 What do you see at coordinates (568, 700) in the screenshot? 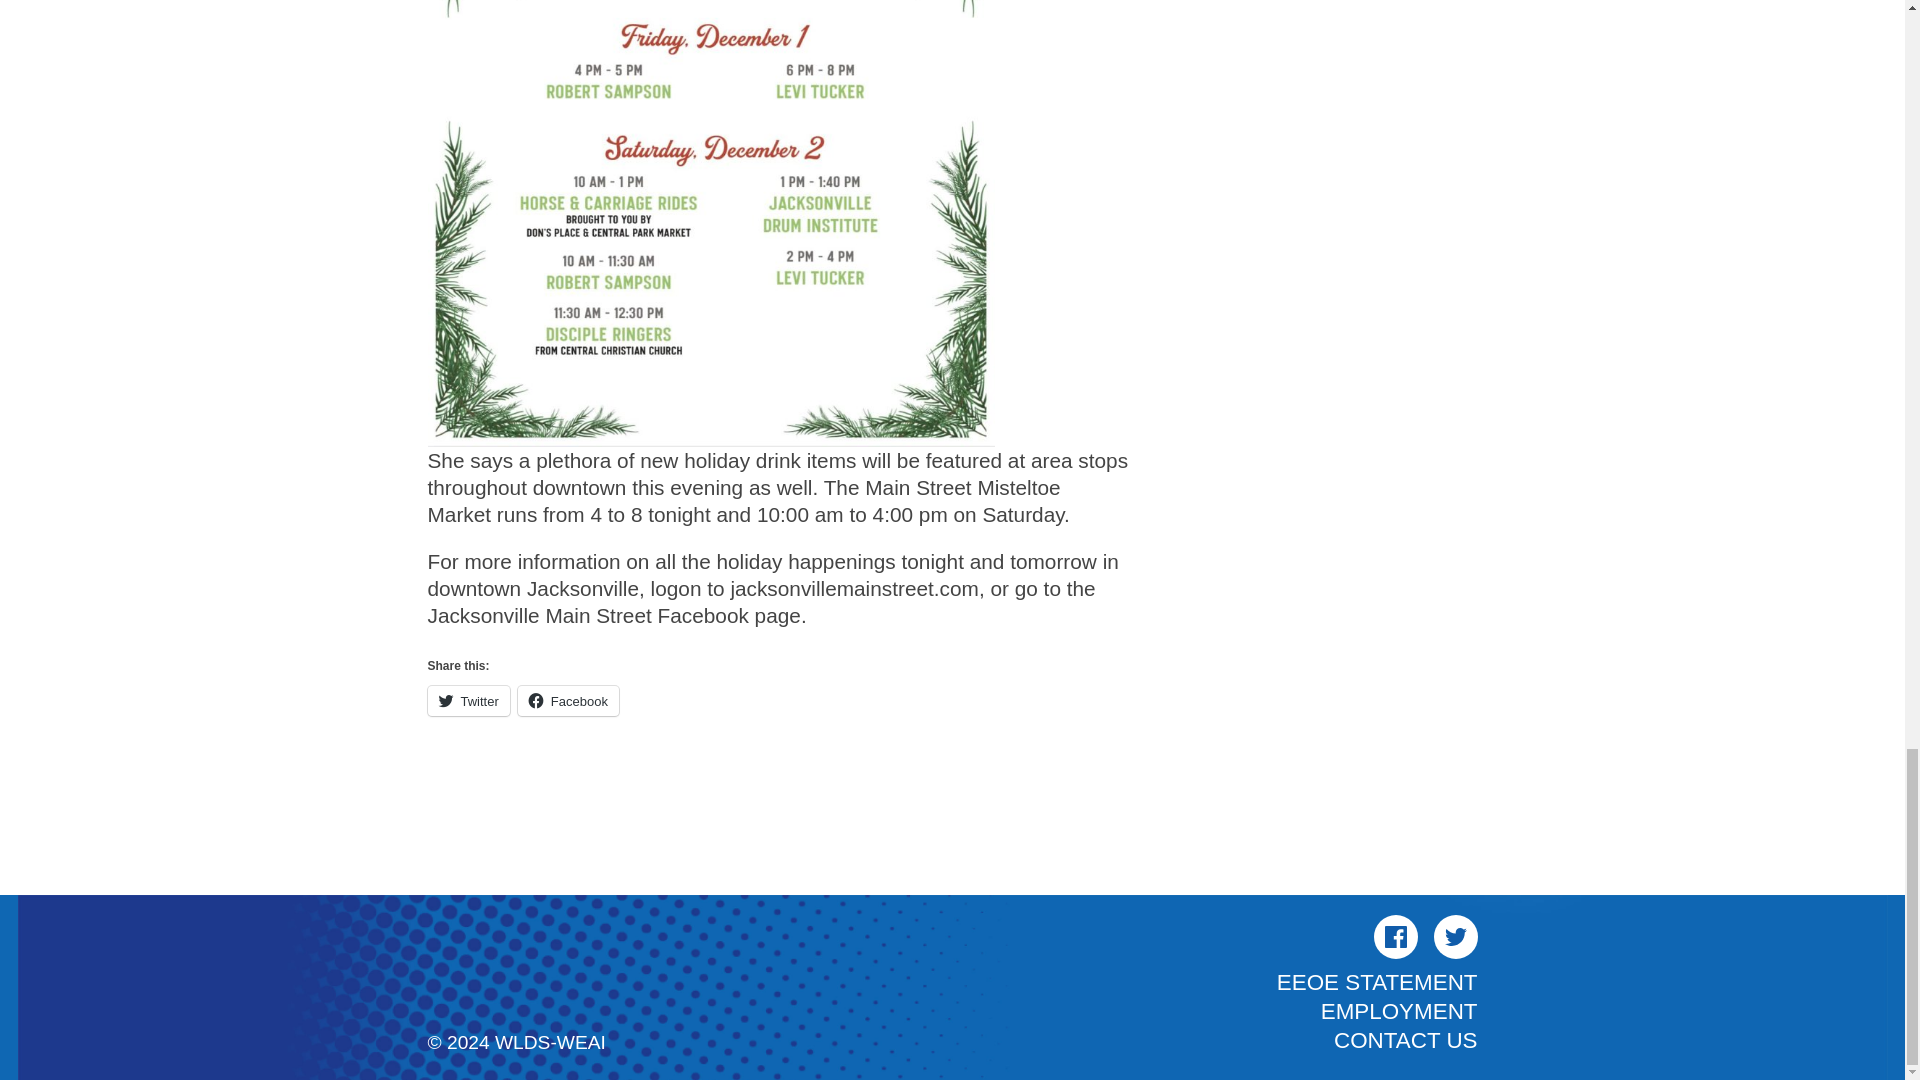
I see `Facebook` at bounding box center [568, 700].